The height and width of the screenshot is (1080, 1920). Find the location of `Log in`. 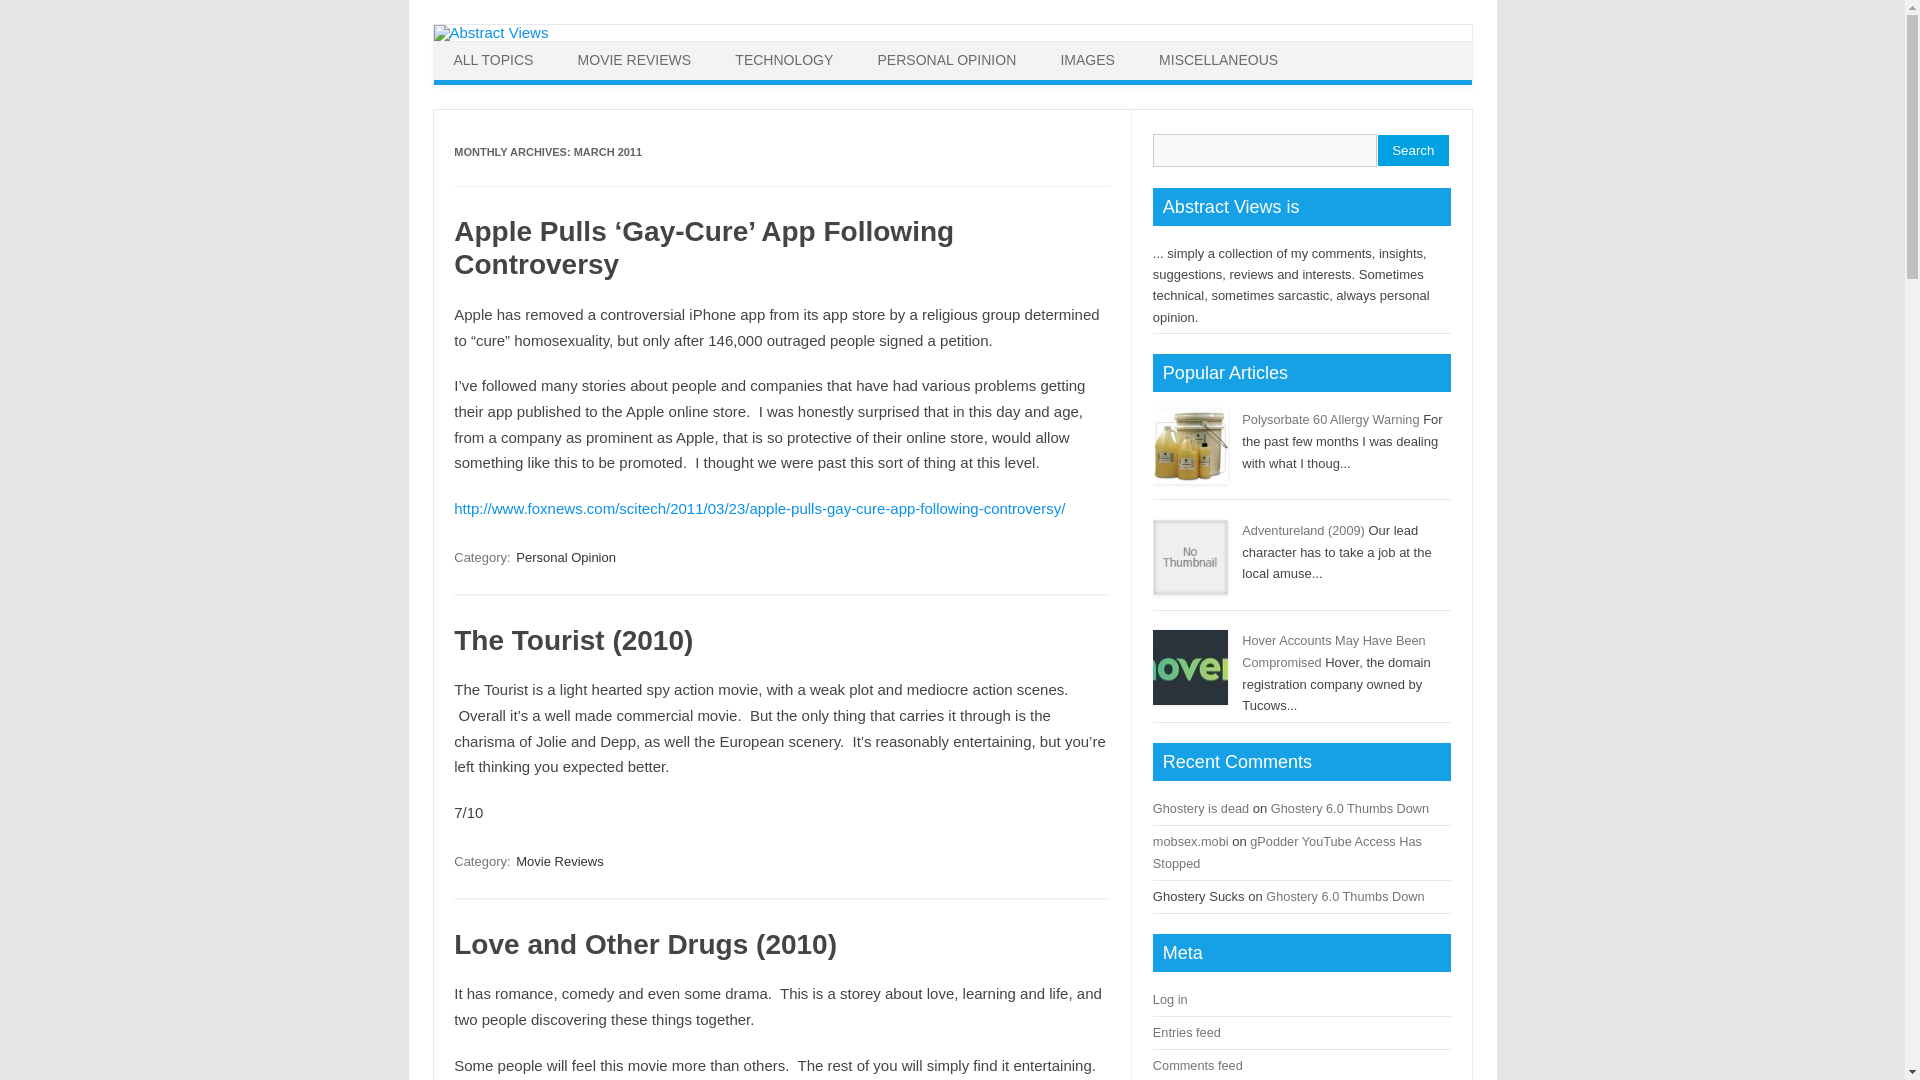

Log in is located at coordinates (1170, 999).